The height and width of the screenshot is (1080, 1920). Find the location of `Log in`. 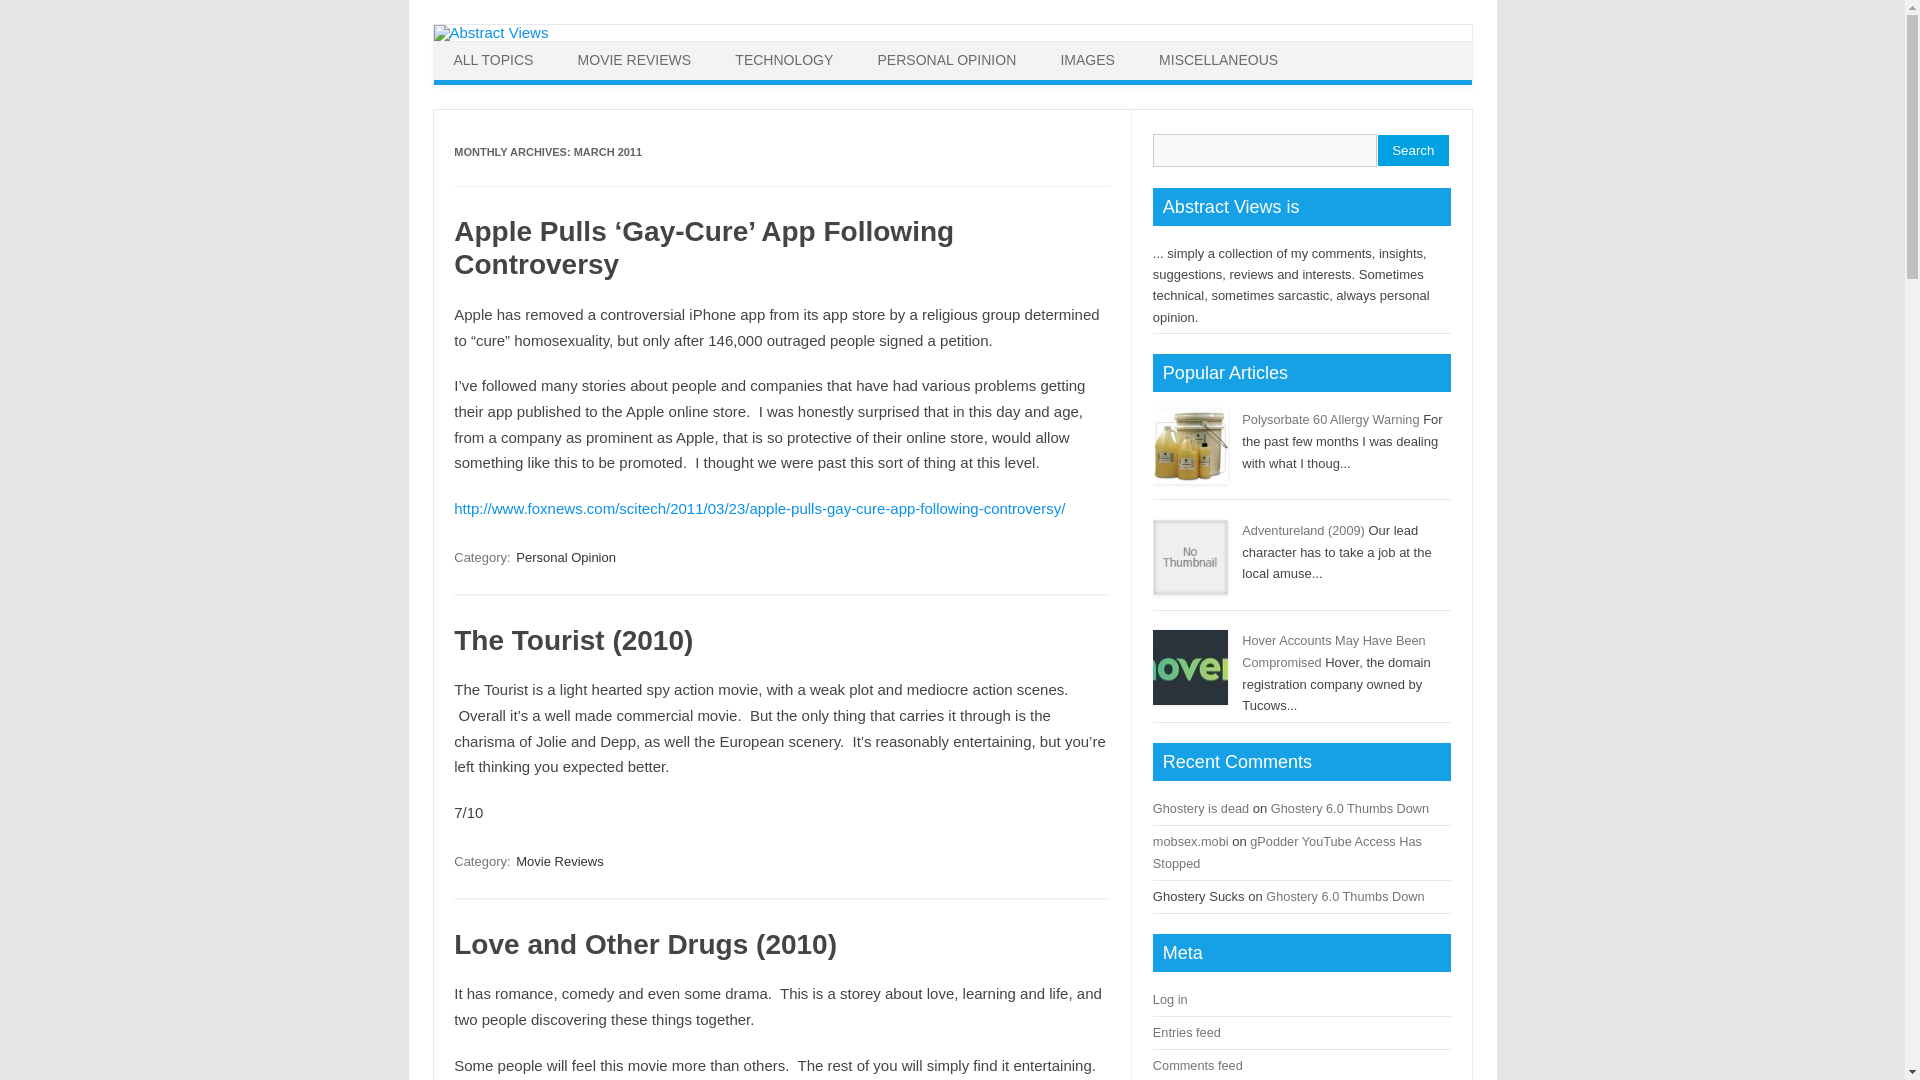

Log in is located at coordinates (1170, 999).